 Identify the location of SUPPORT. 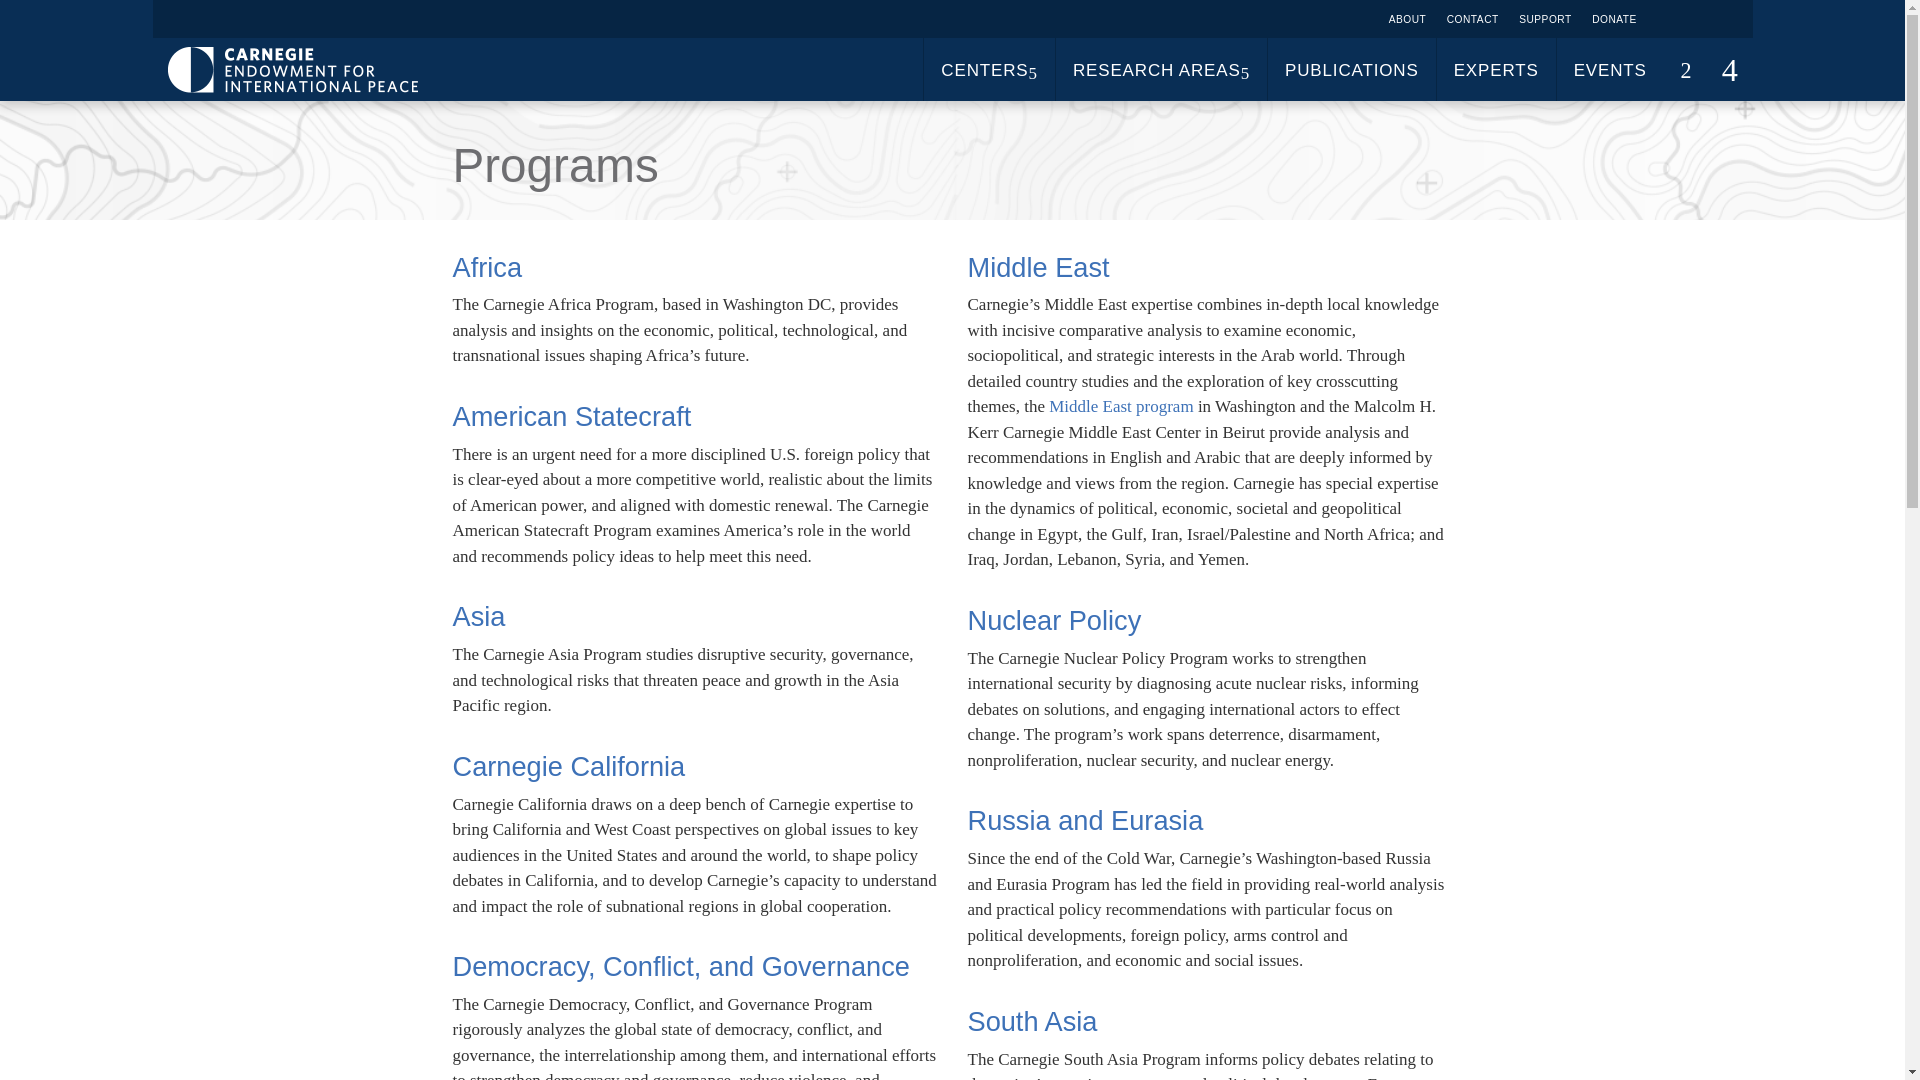
(1546, 18).